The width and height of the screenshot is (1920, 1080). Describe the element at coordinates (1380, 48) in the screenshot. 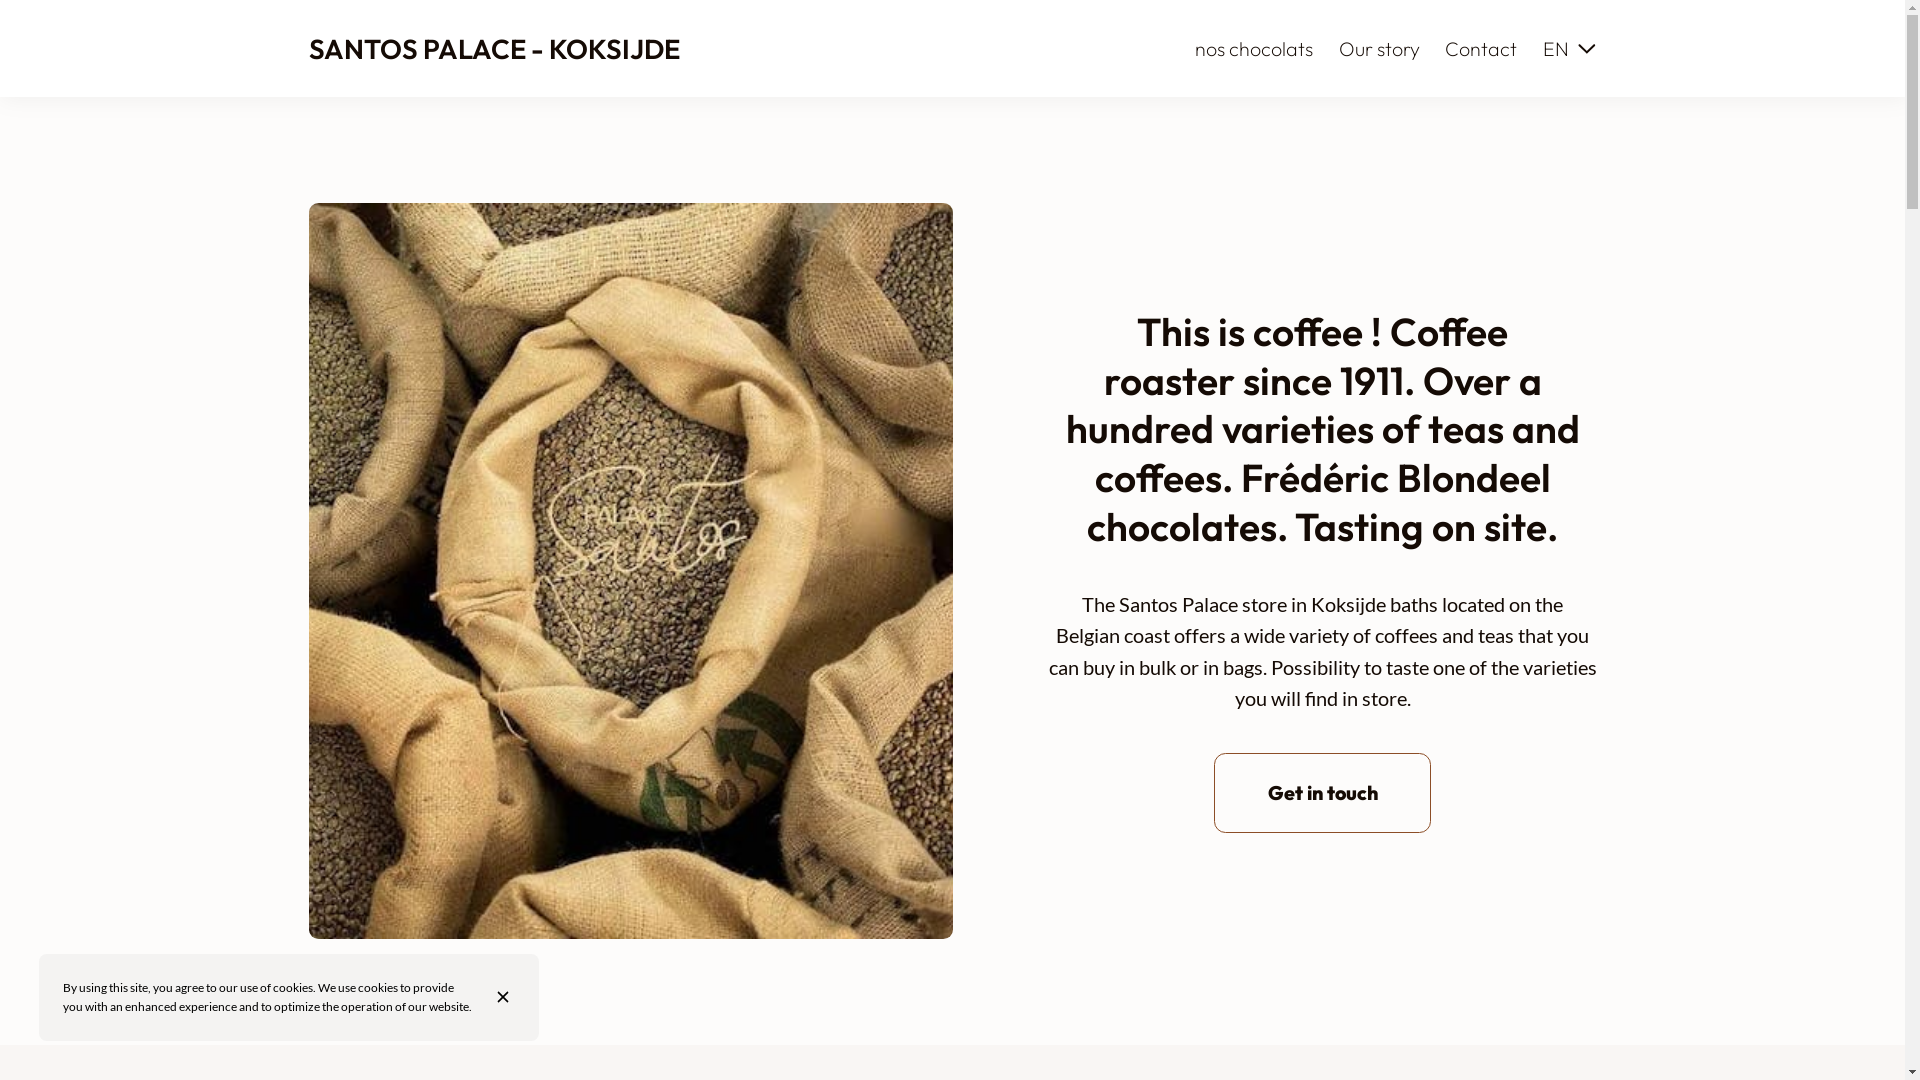

I see `Our story` at that location.